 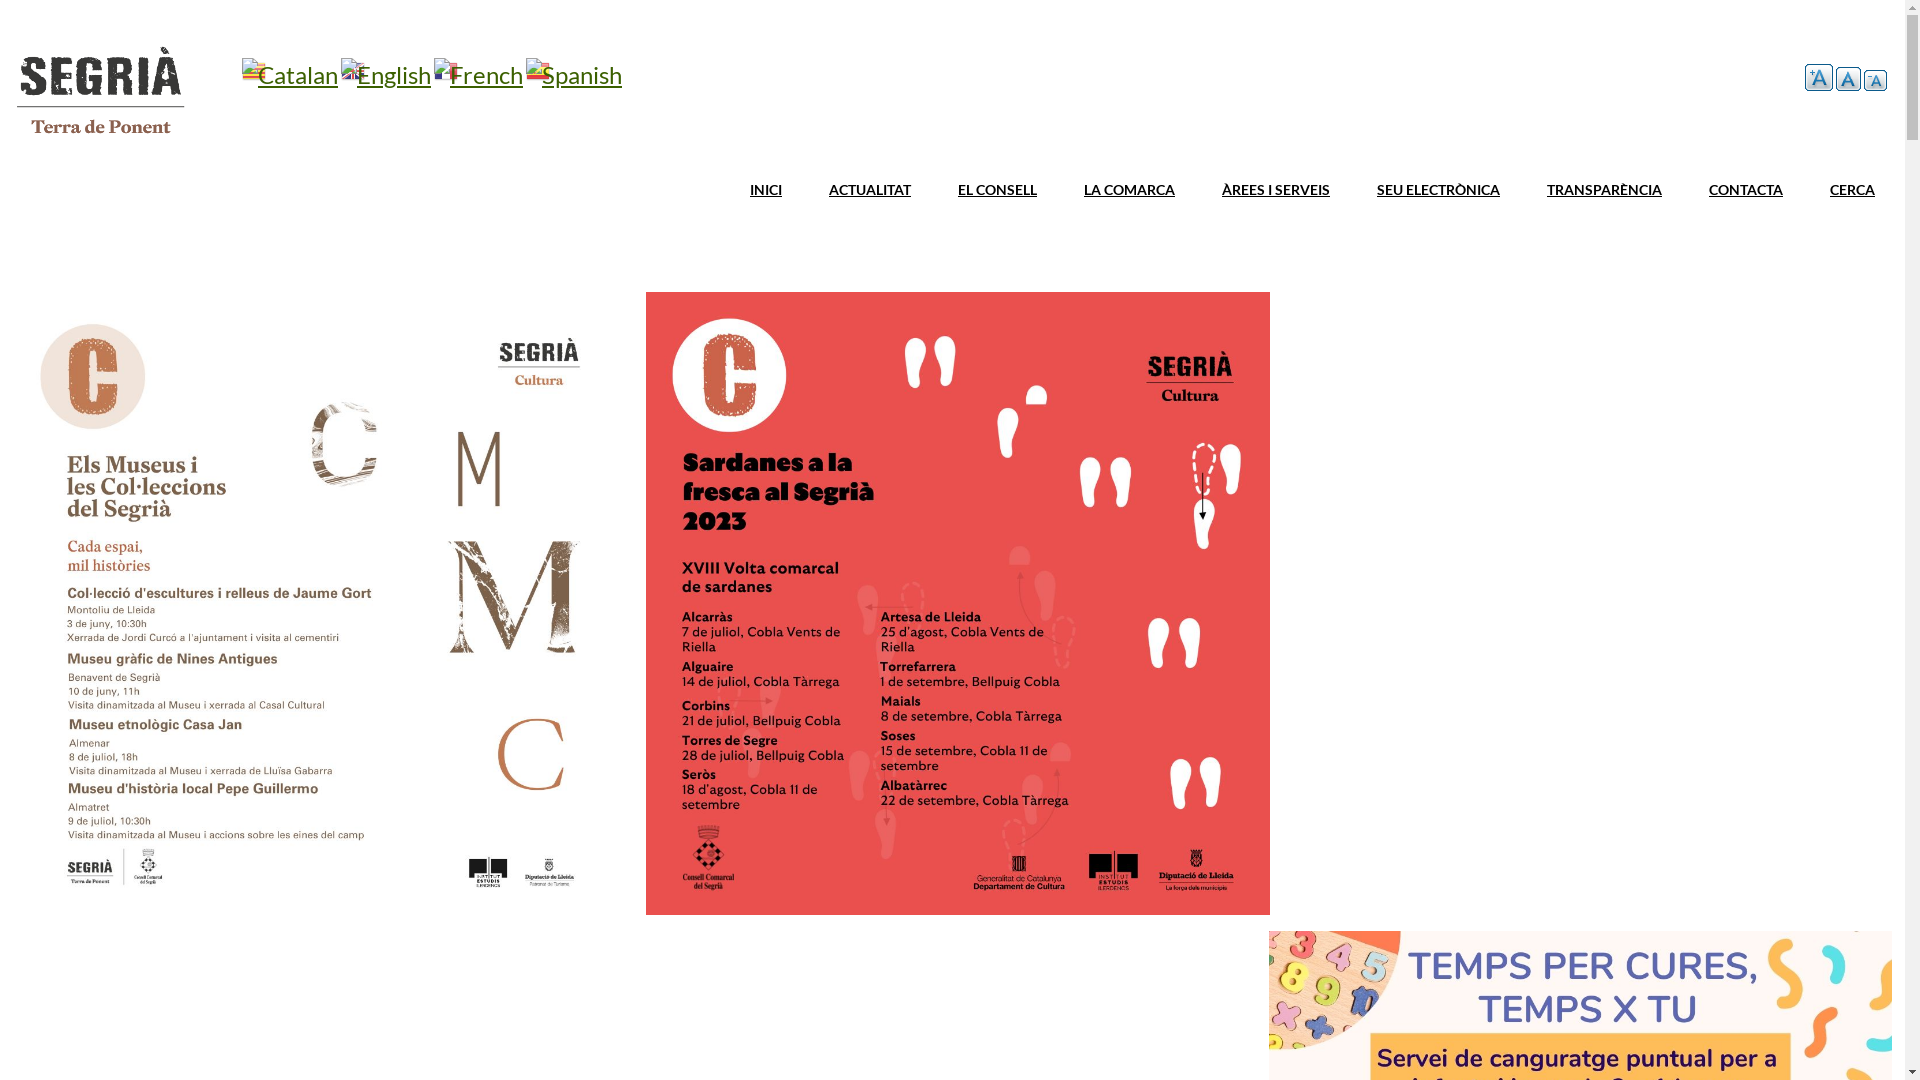 I want to click on Inici, so click(x=100, y=137).